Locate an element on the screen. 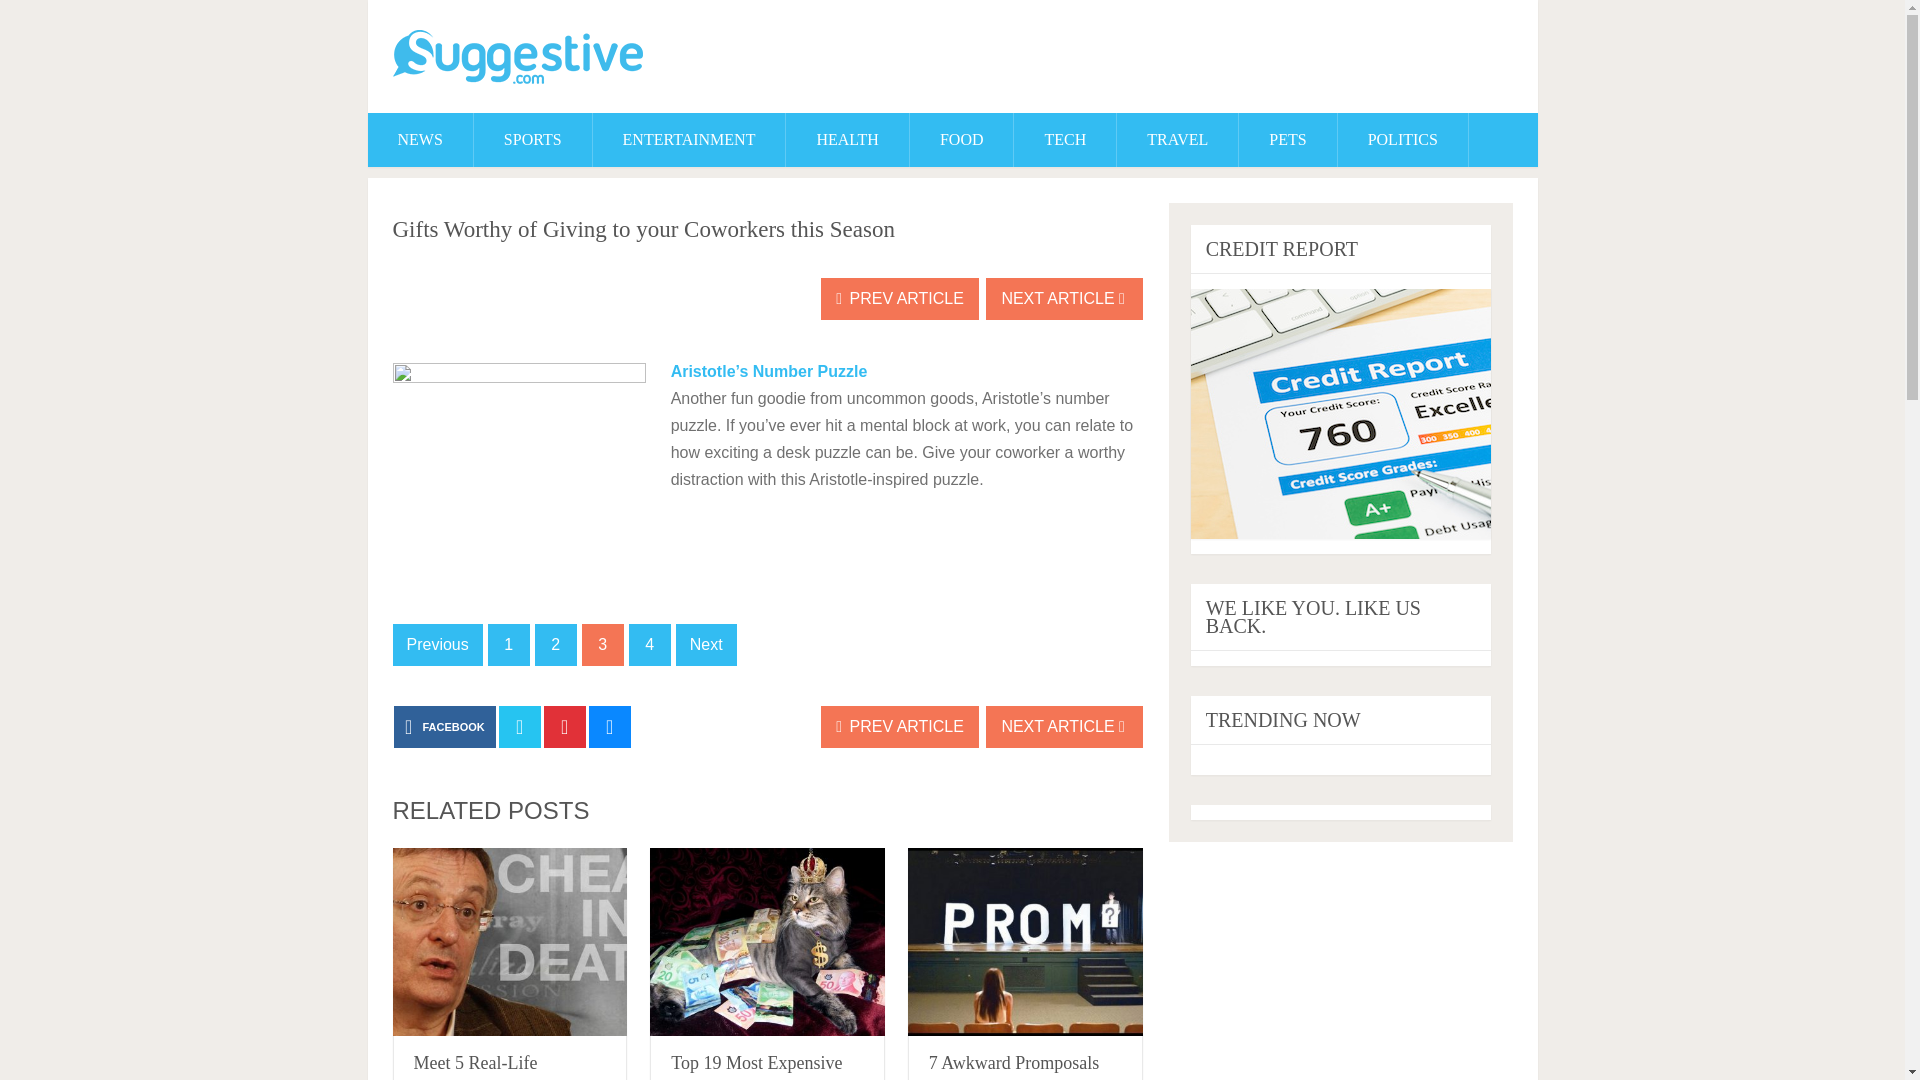  Meet 5 Real-Life Immortal Humans Who Cheated Death is located at coordinates (500, 1066).